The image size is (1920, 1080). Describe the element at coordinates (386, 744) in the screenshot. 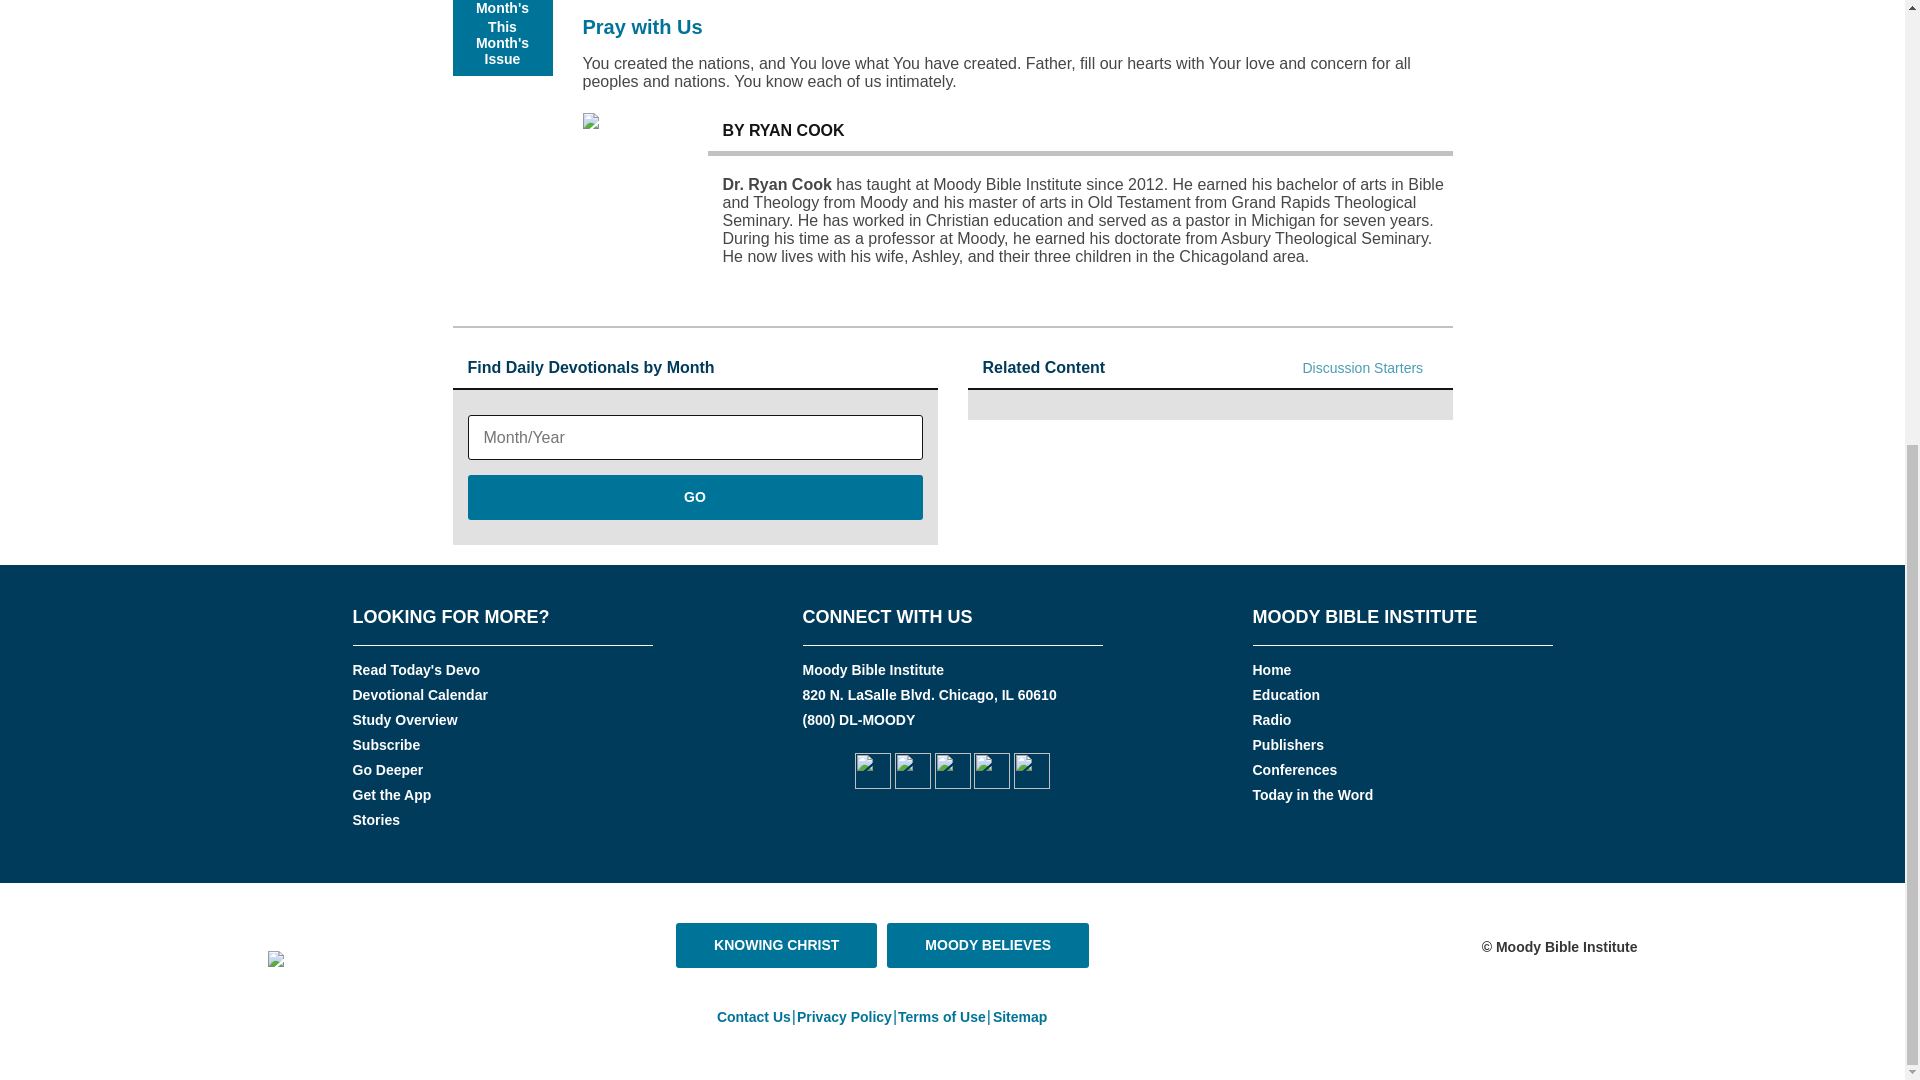

I see `Subscribe` at that location.